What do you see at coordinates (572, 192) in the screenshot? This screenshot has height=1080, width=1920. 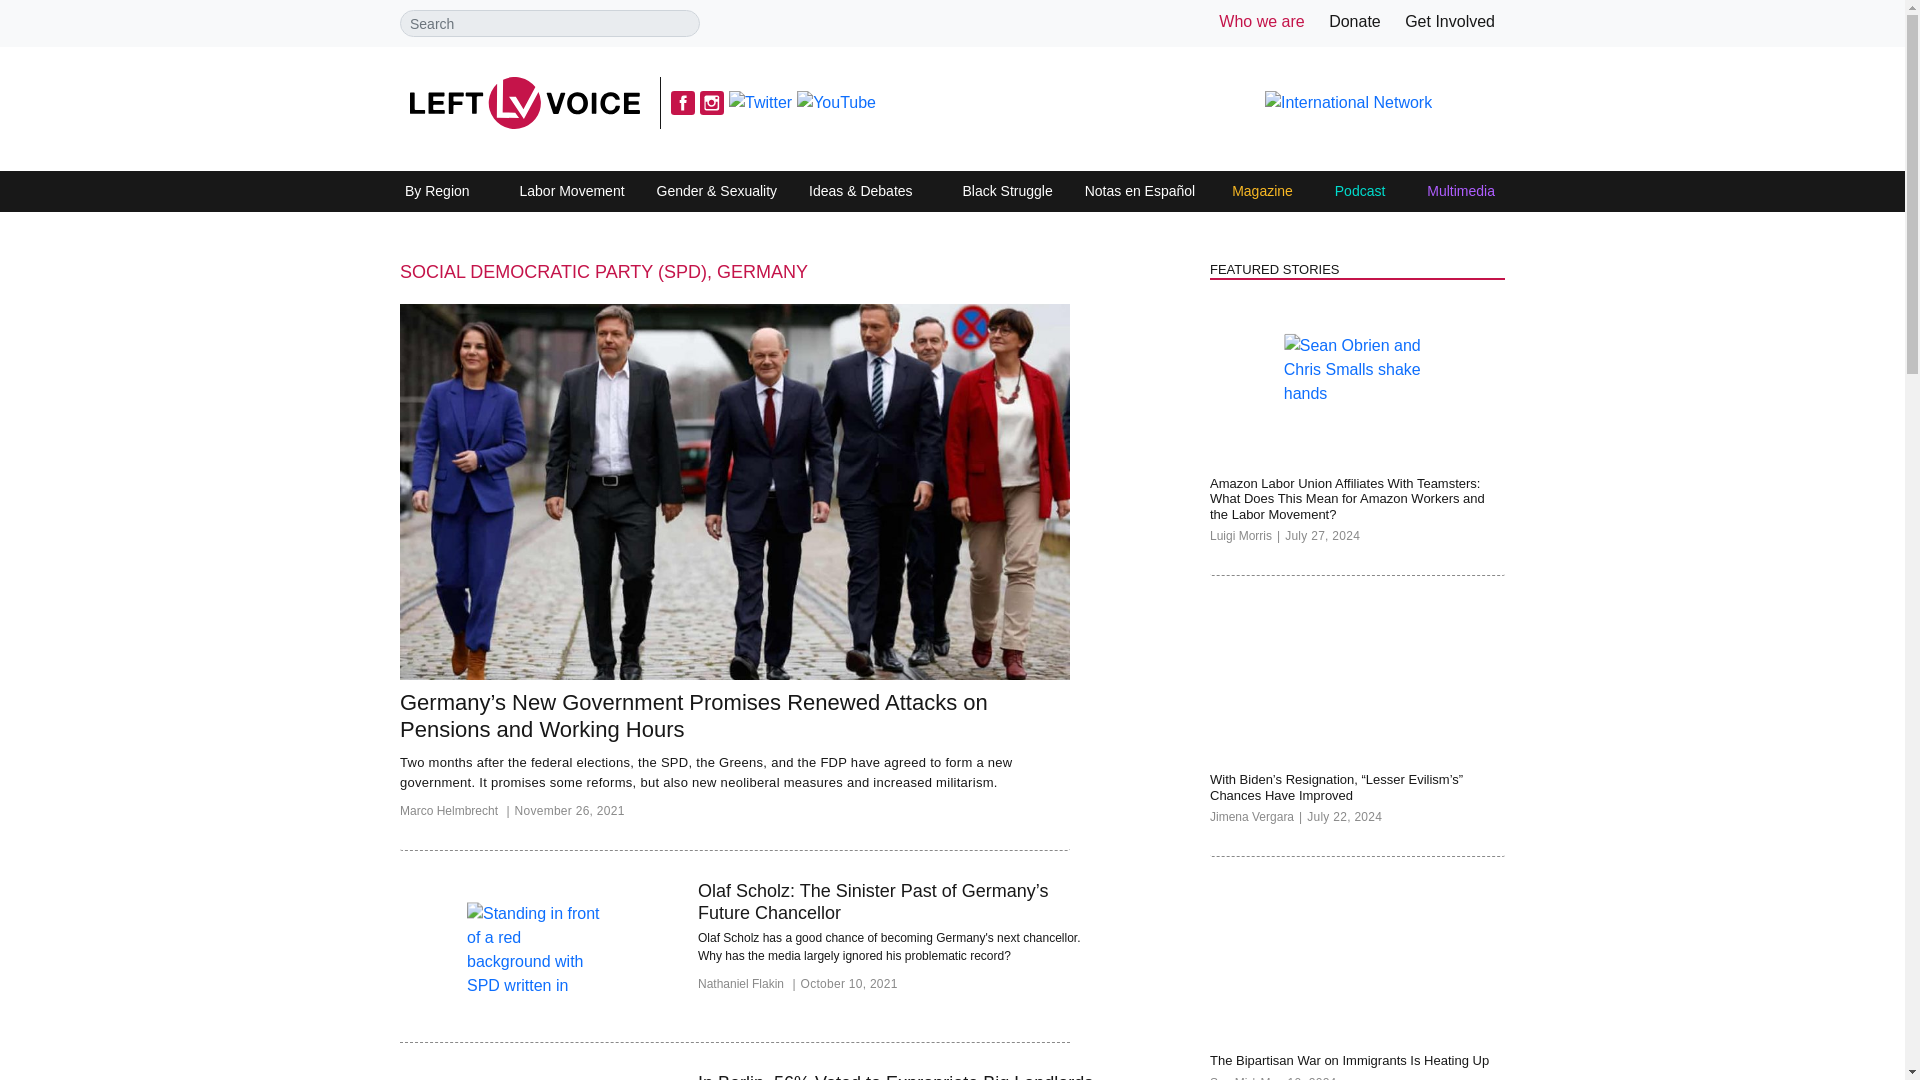 I see `Labor Movement` at bounding box center [572, 192].